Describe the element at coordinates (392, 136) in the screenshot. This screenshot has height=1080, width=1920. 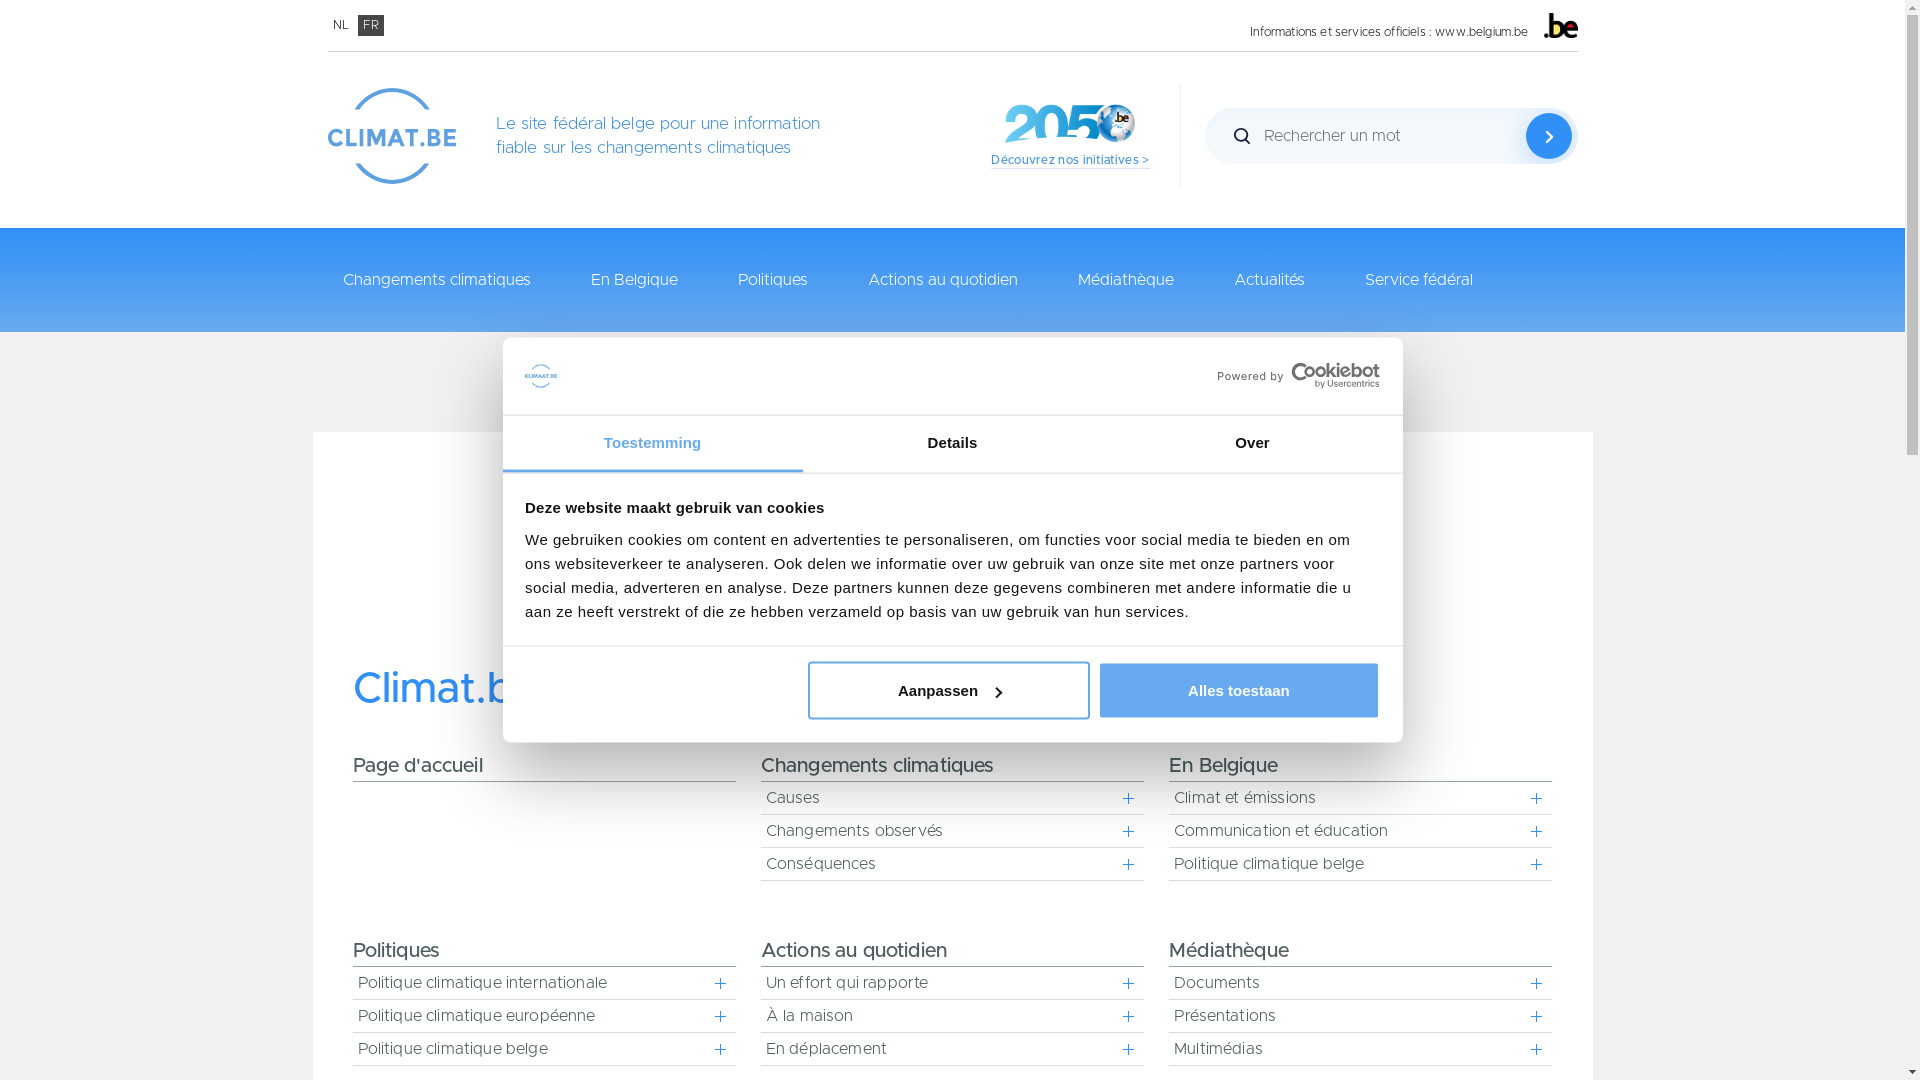
I see `Climate.be` at that location.